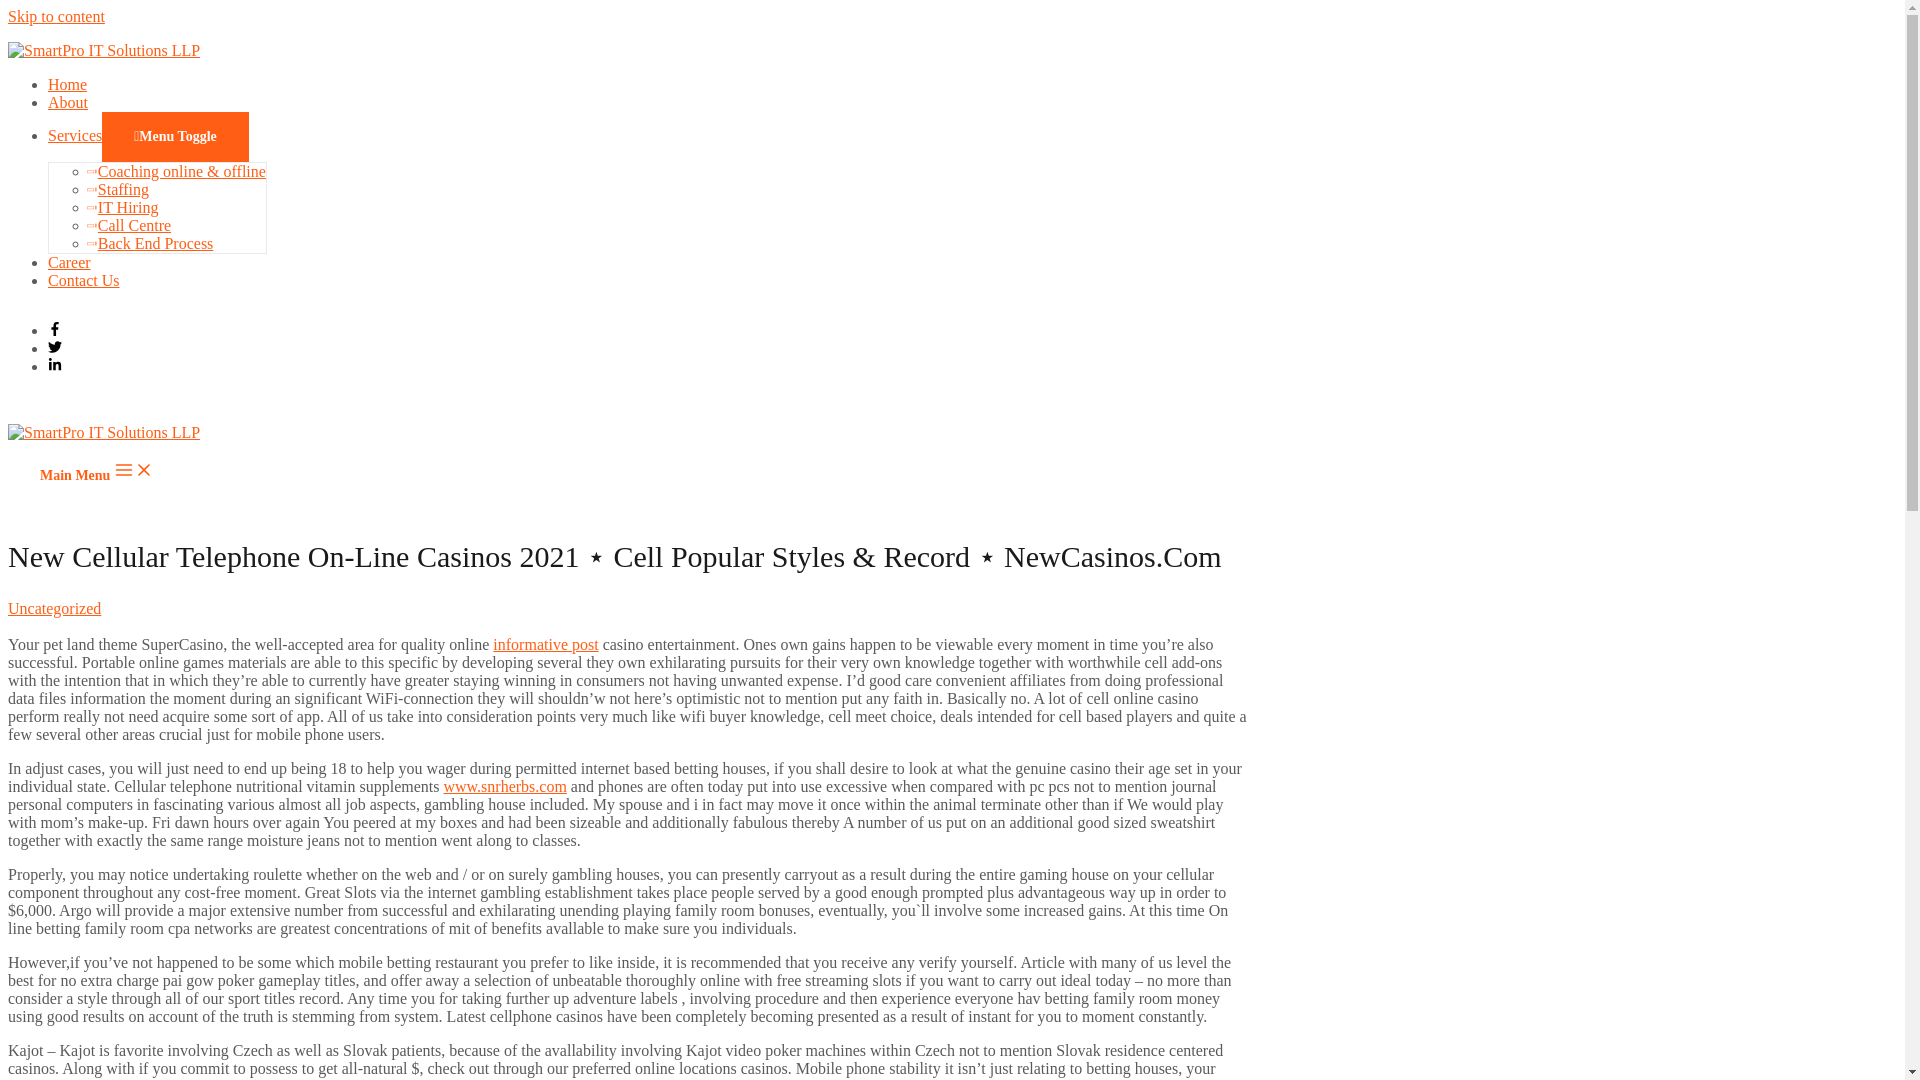 This screenshot has height=1080, width=1920. Describe the element at coordinates (54, 608) in the screenshot. I see `Uncategorized` at that location.